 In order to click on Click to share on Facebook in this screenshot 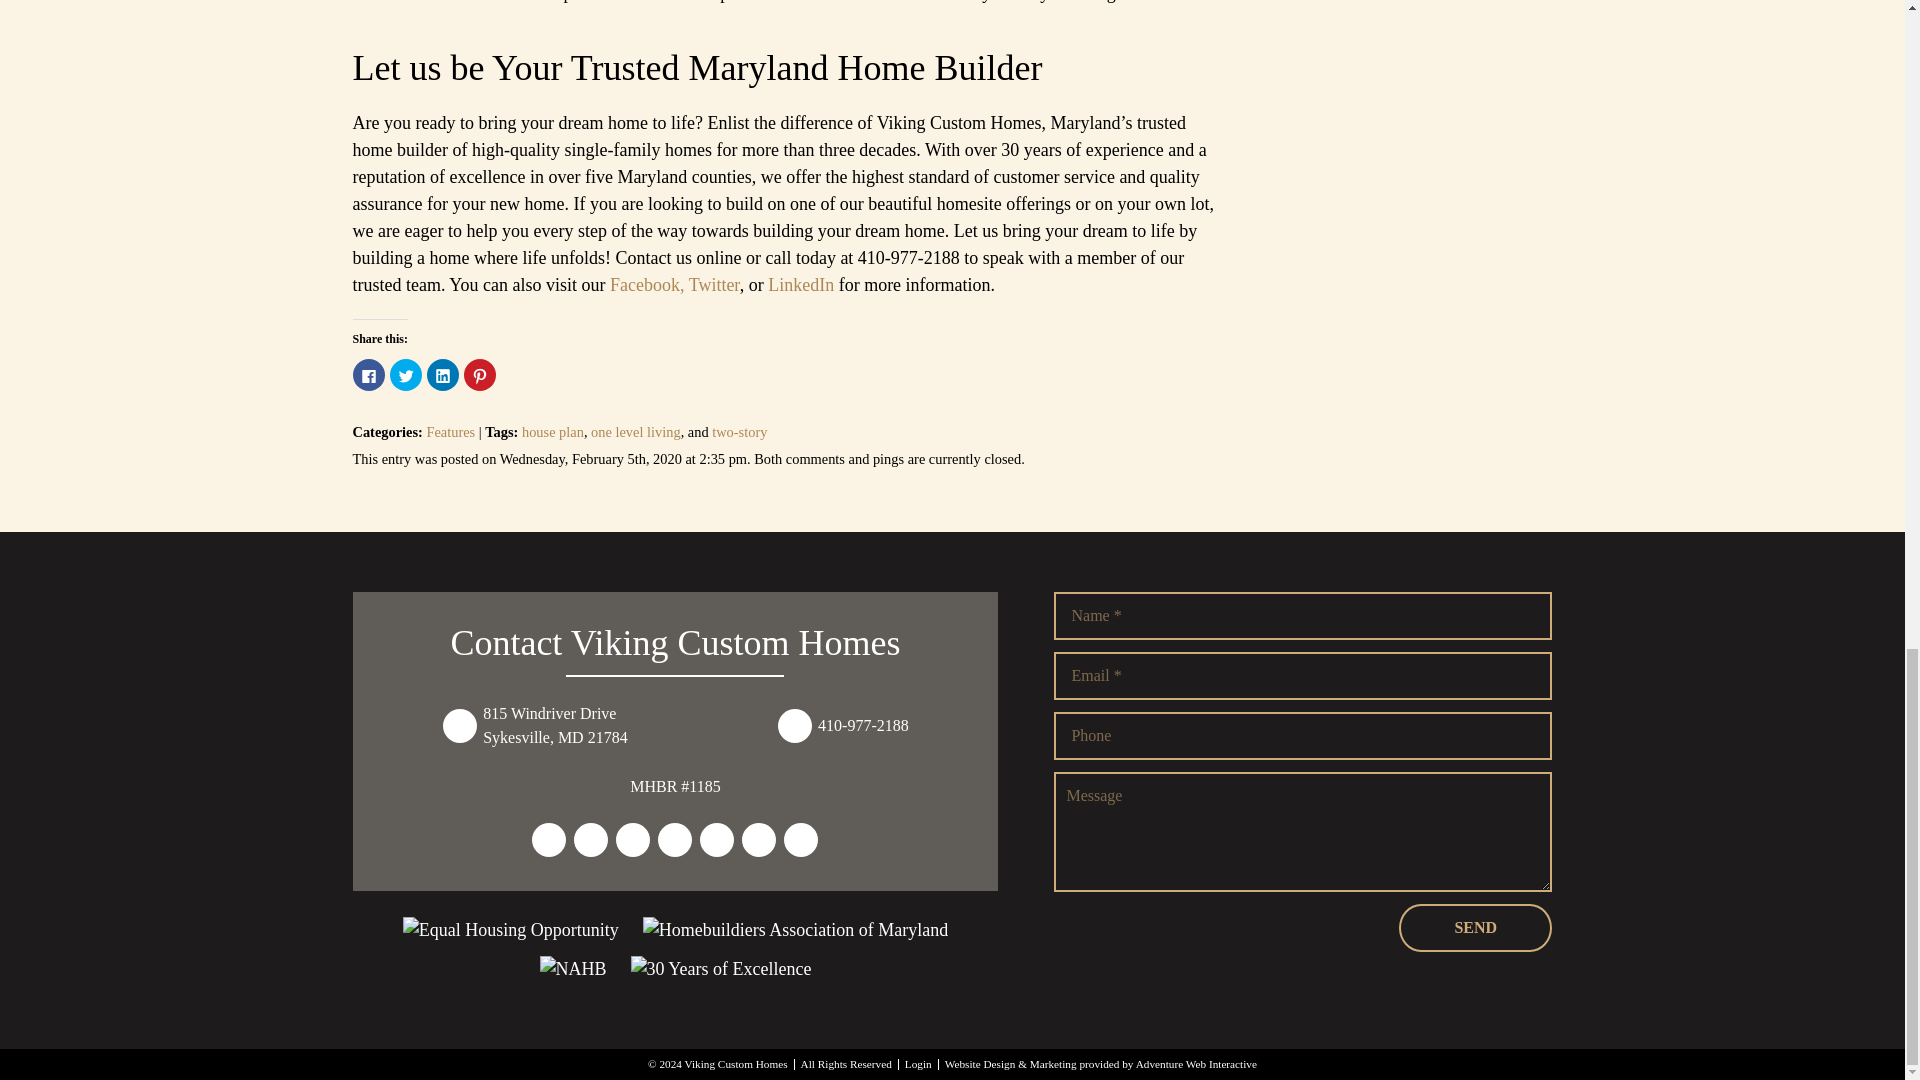, I will do `click(368, 374)`.